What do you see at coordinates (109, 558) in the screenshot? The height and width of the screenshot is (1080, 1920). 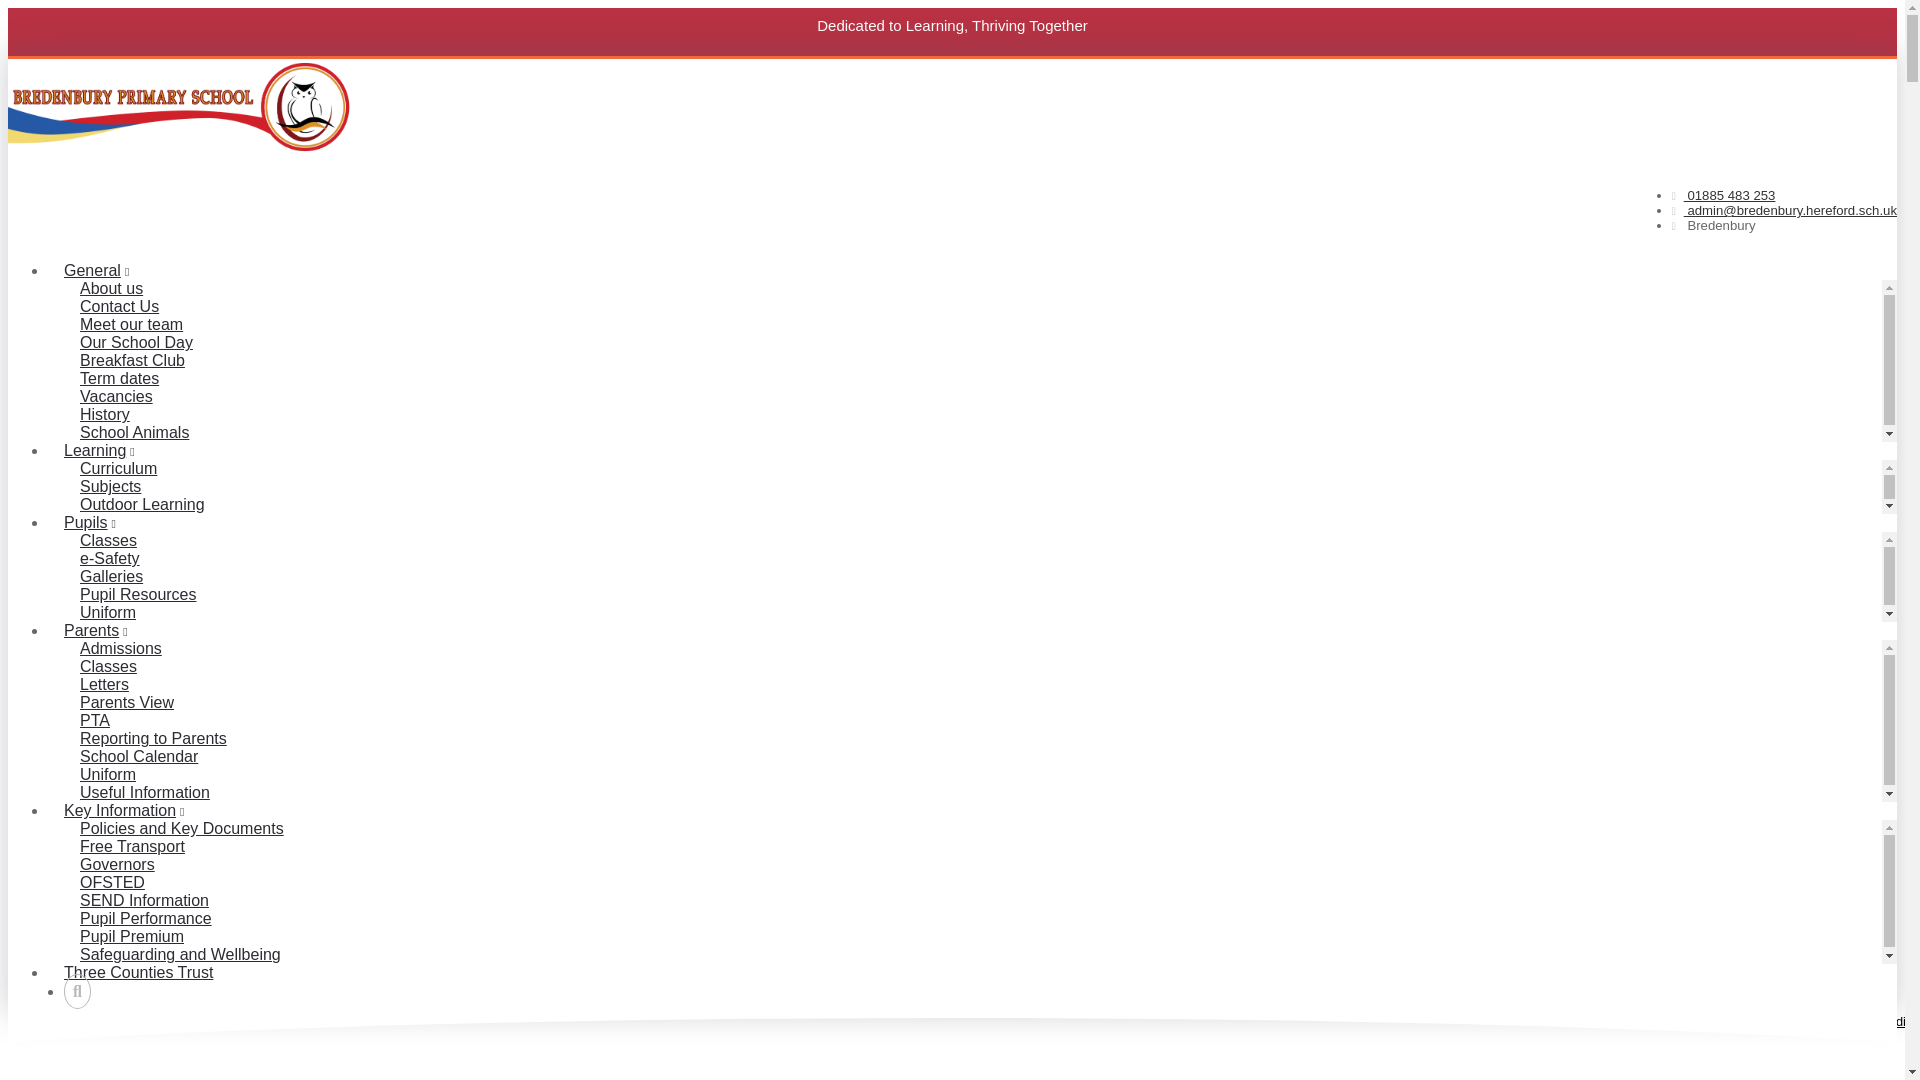 I see `e-Safety` at bounding box center [109, 558].